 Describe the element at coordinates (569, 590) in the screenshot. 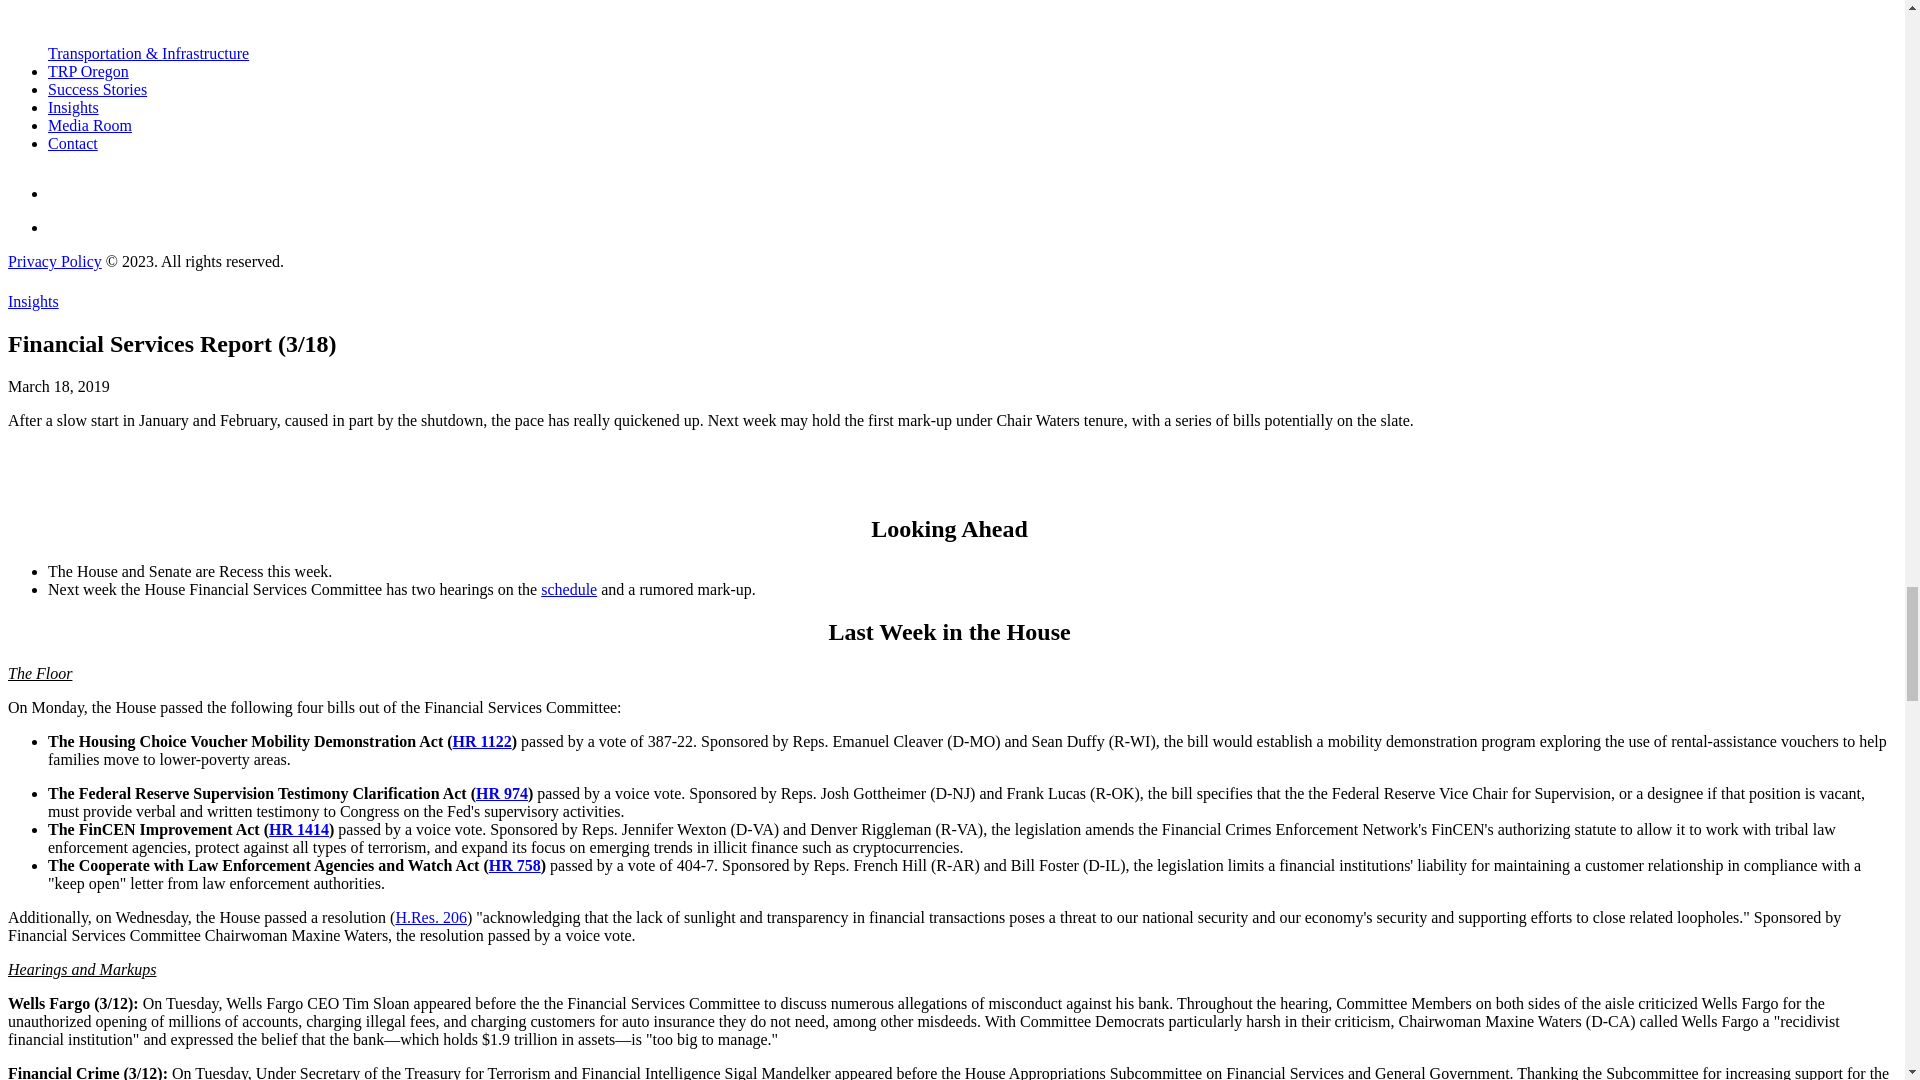

I see `schedule` at that location.